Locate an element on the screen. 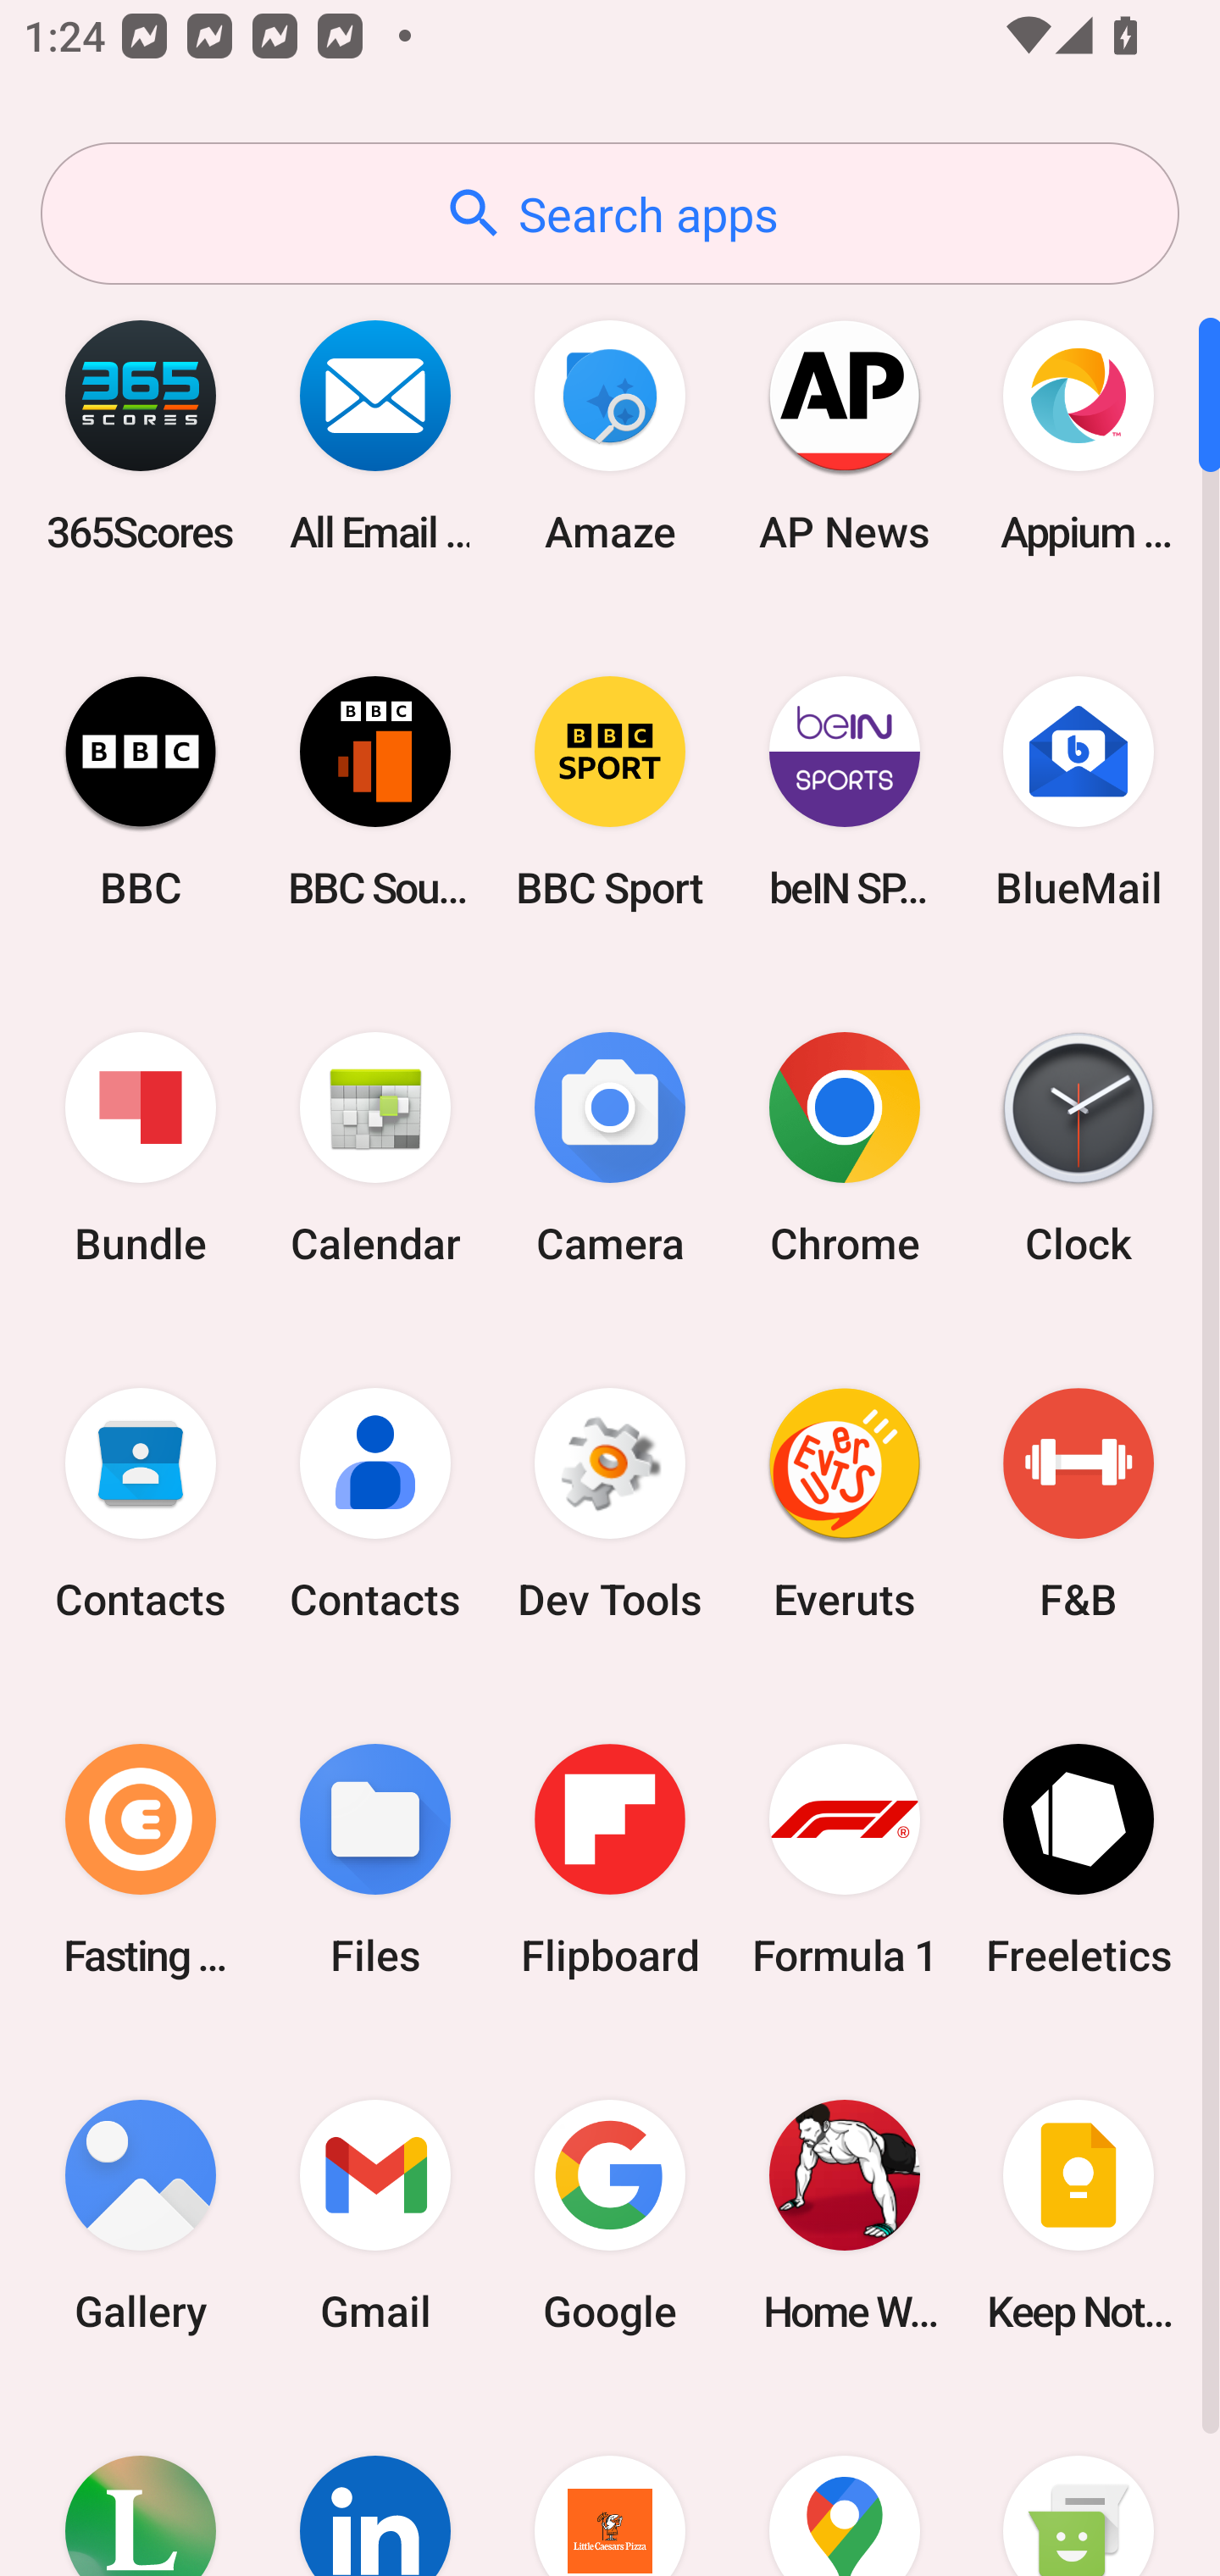  All Email Connect is located at coordinates (375, 436).